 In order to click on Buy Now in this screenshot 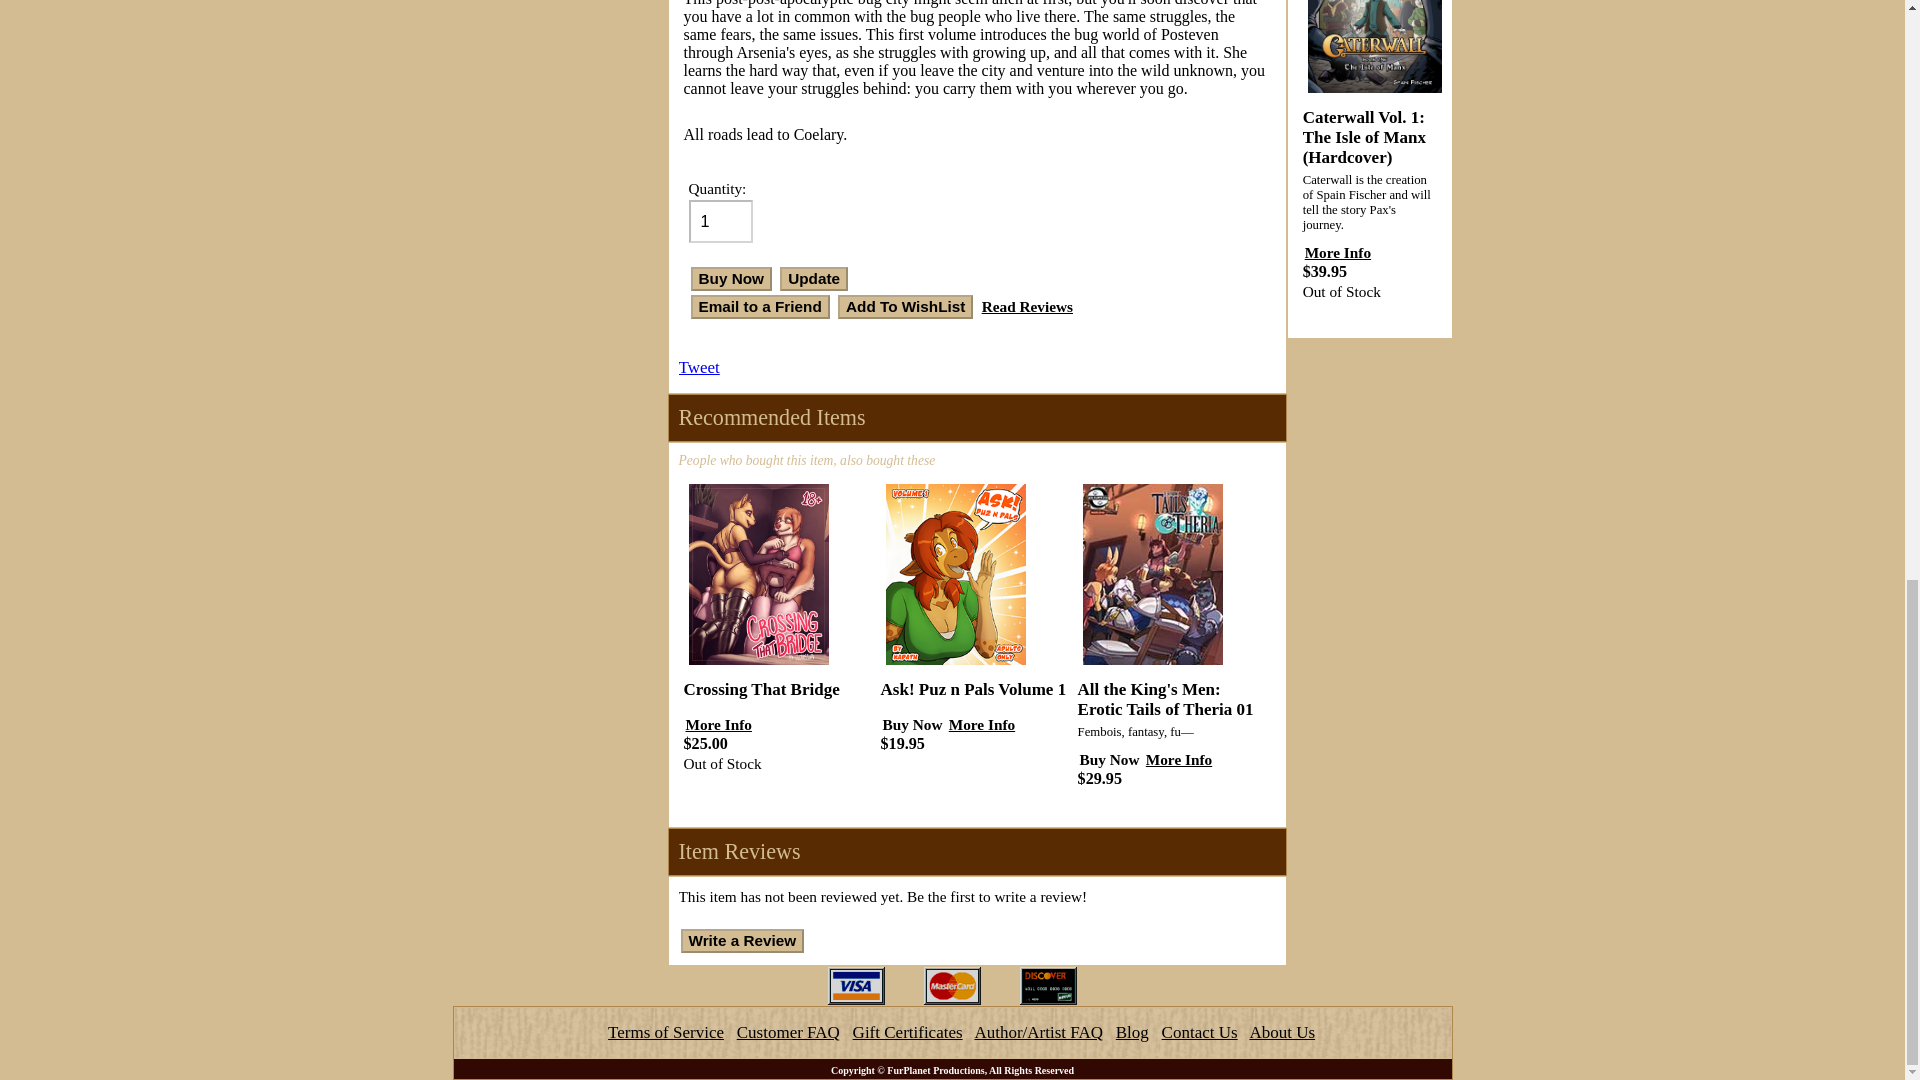, I will do `click(730, 278)`.